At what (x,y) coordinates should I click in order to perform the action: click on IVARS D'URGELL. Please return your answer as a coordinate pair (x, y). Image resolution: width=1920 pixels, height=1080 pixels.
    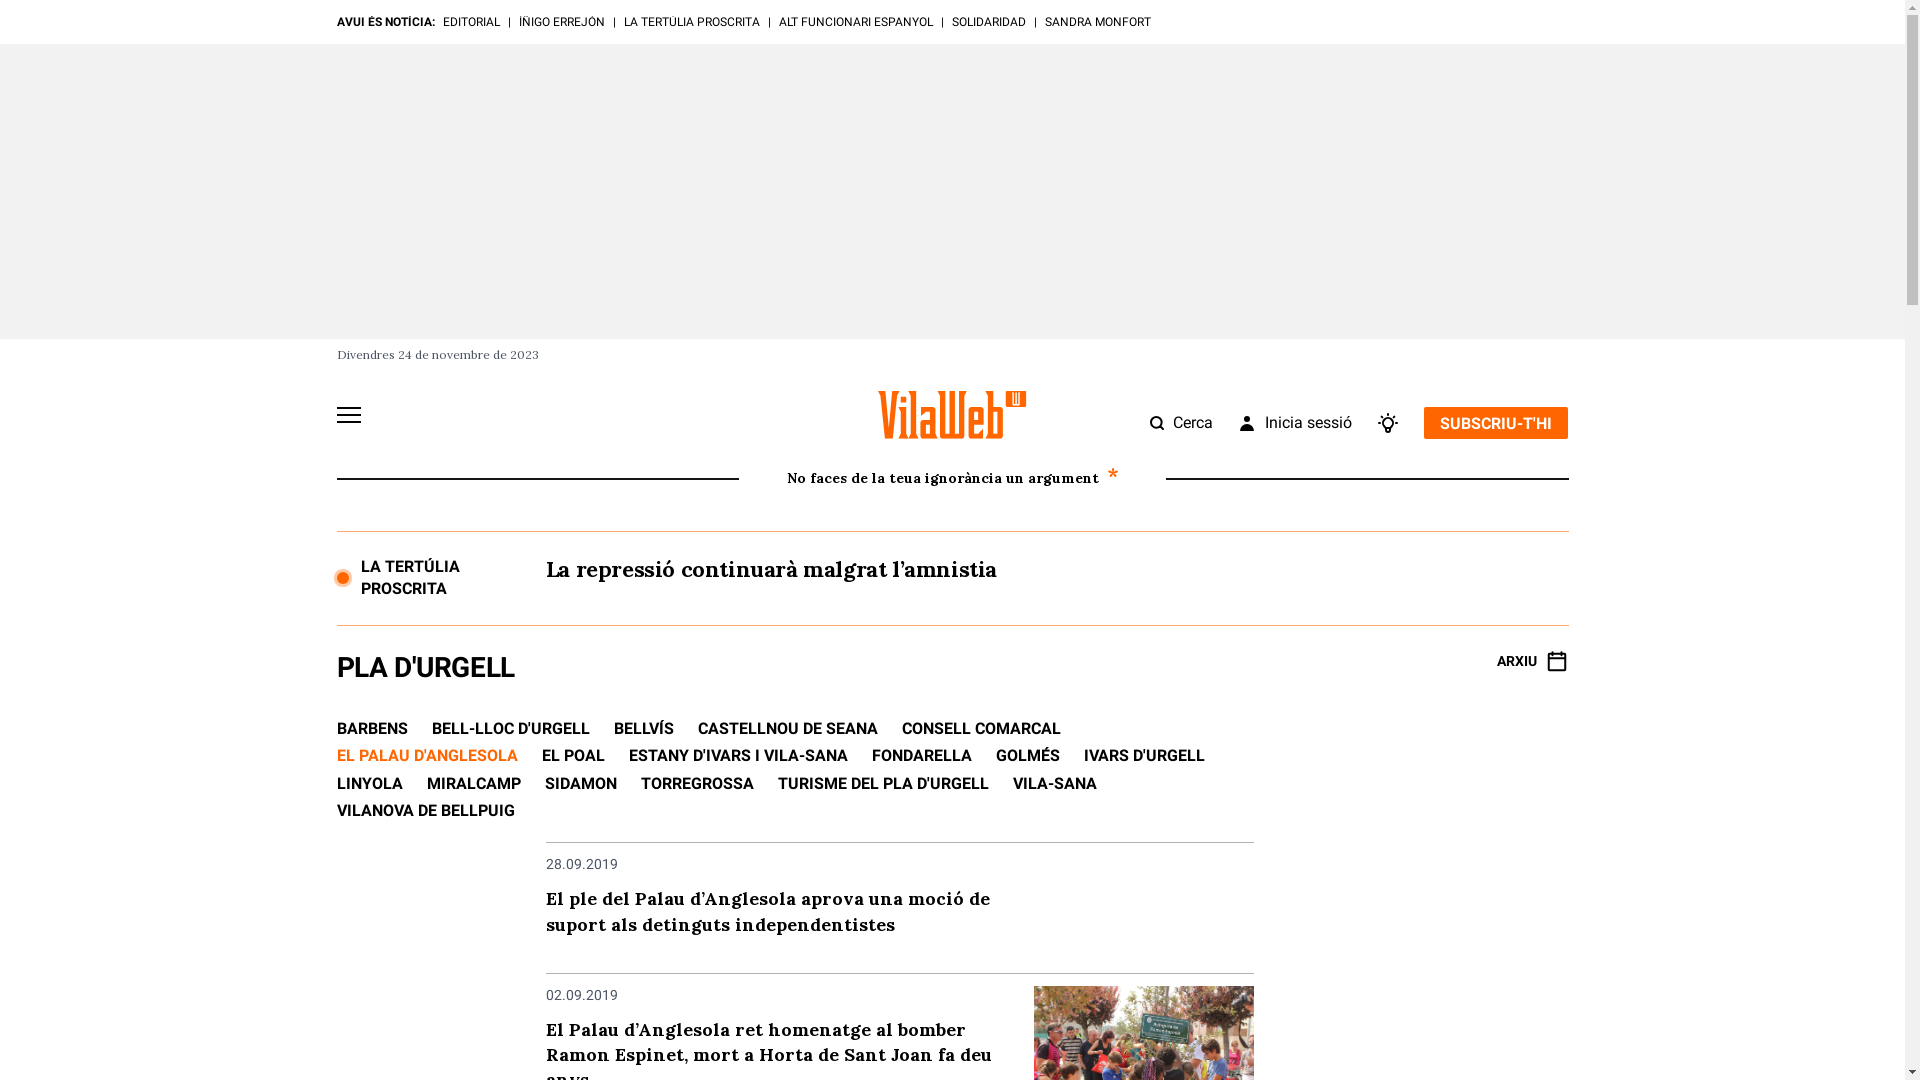
    Looking at the image, I should click on (1144, 756).